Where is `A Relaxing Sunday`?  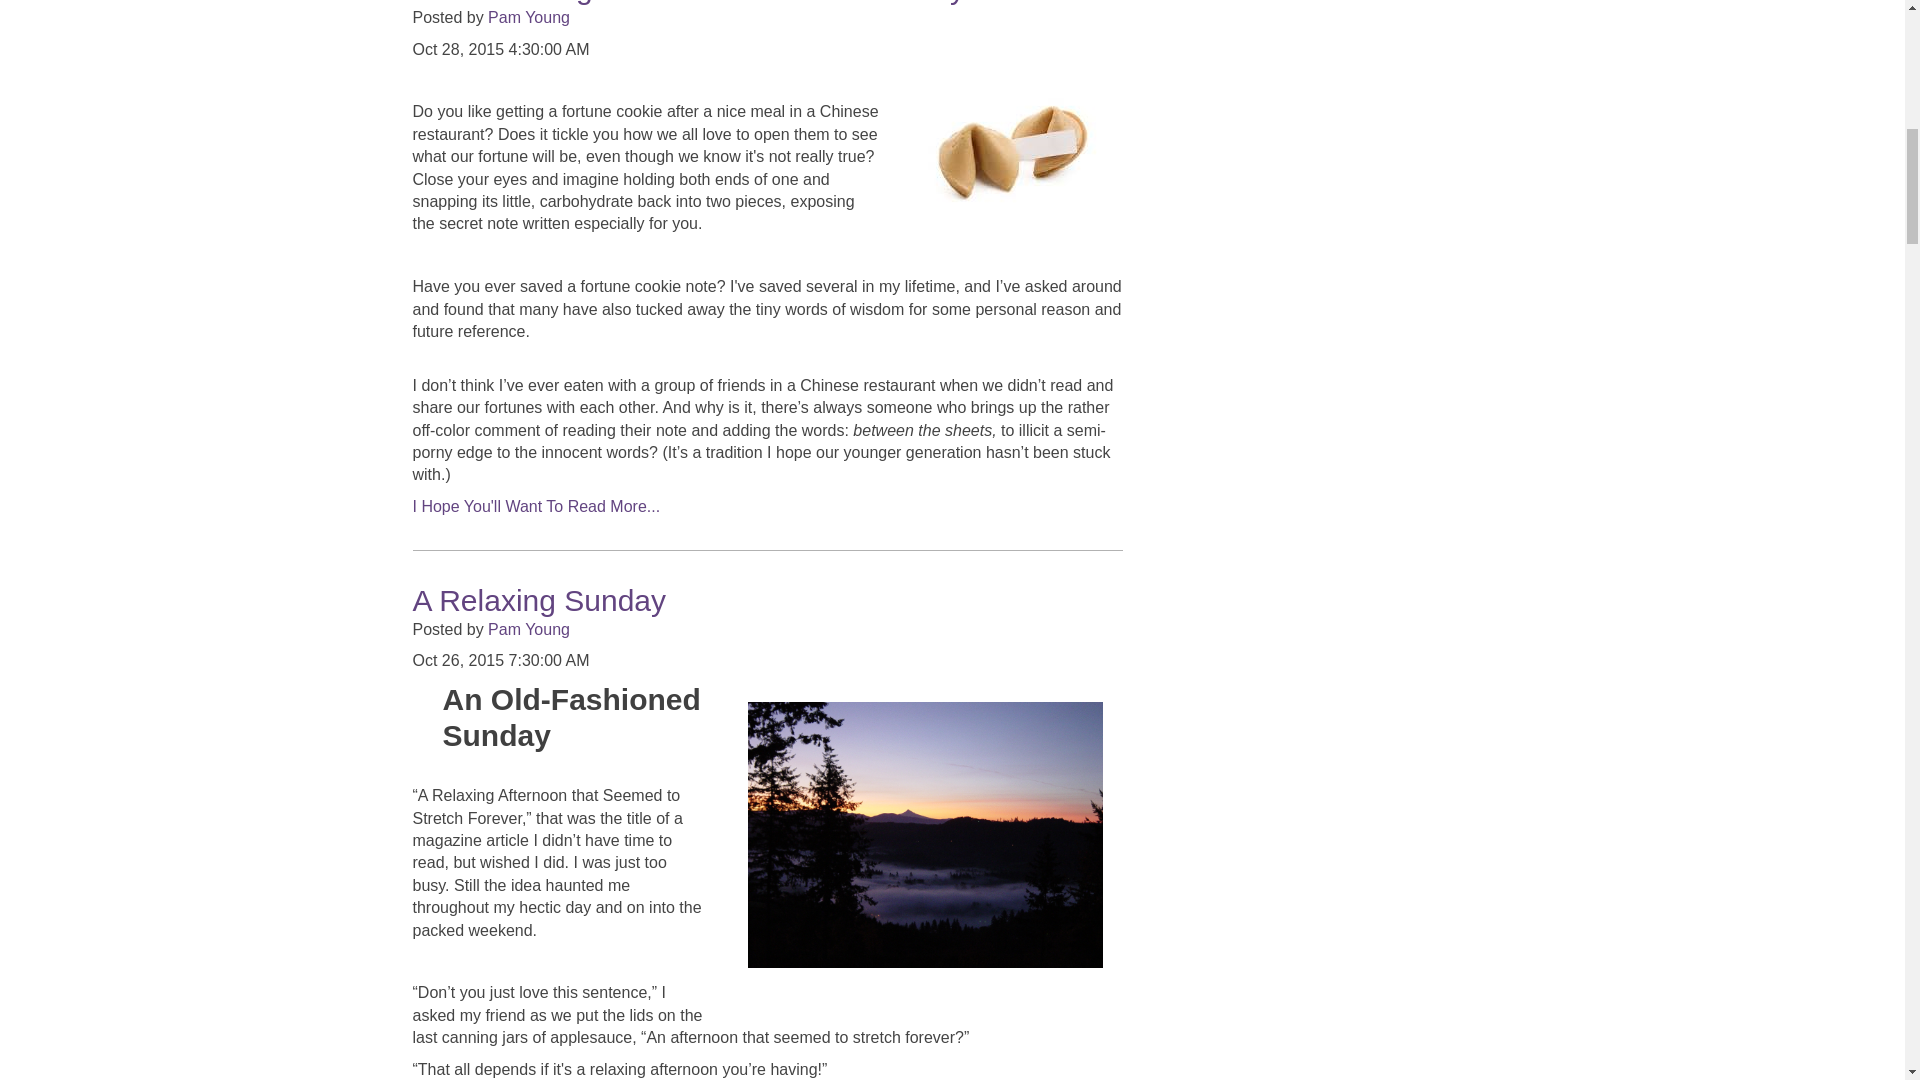 A Relaxing Sunday is located at coordinates (539, 600).